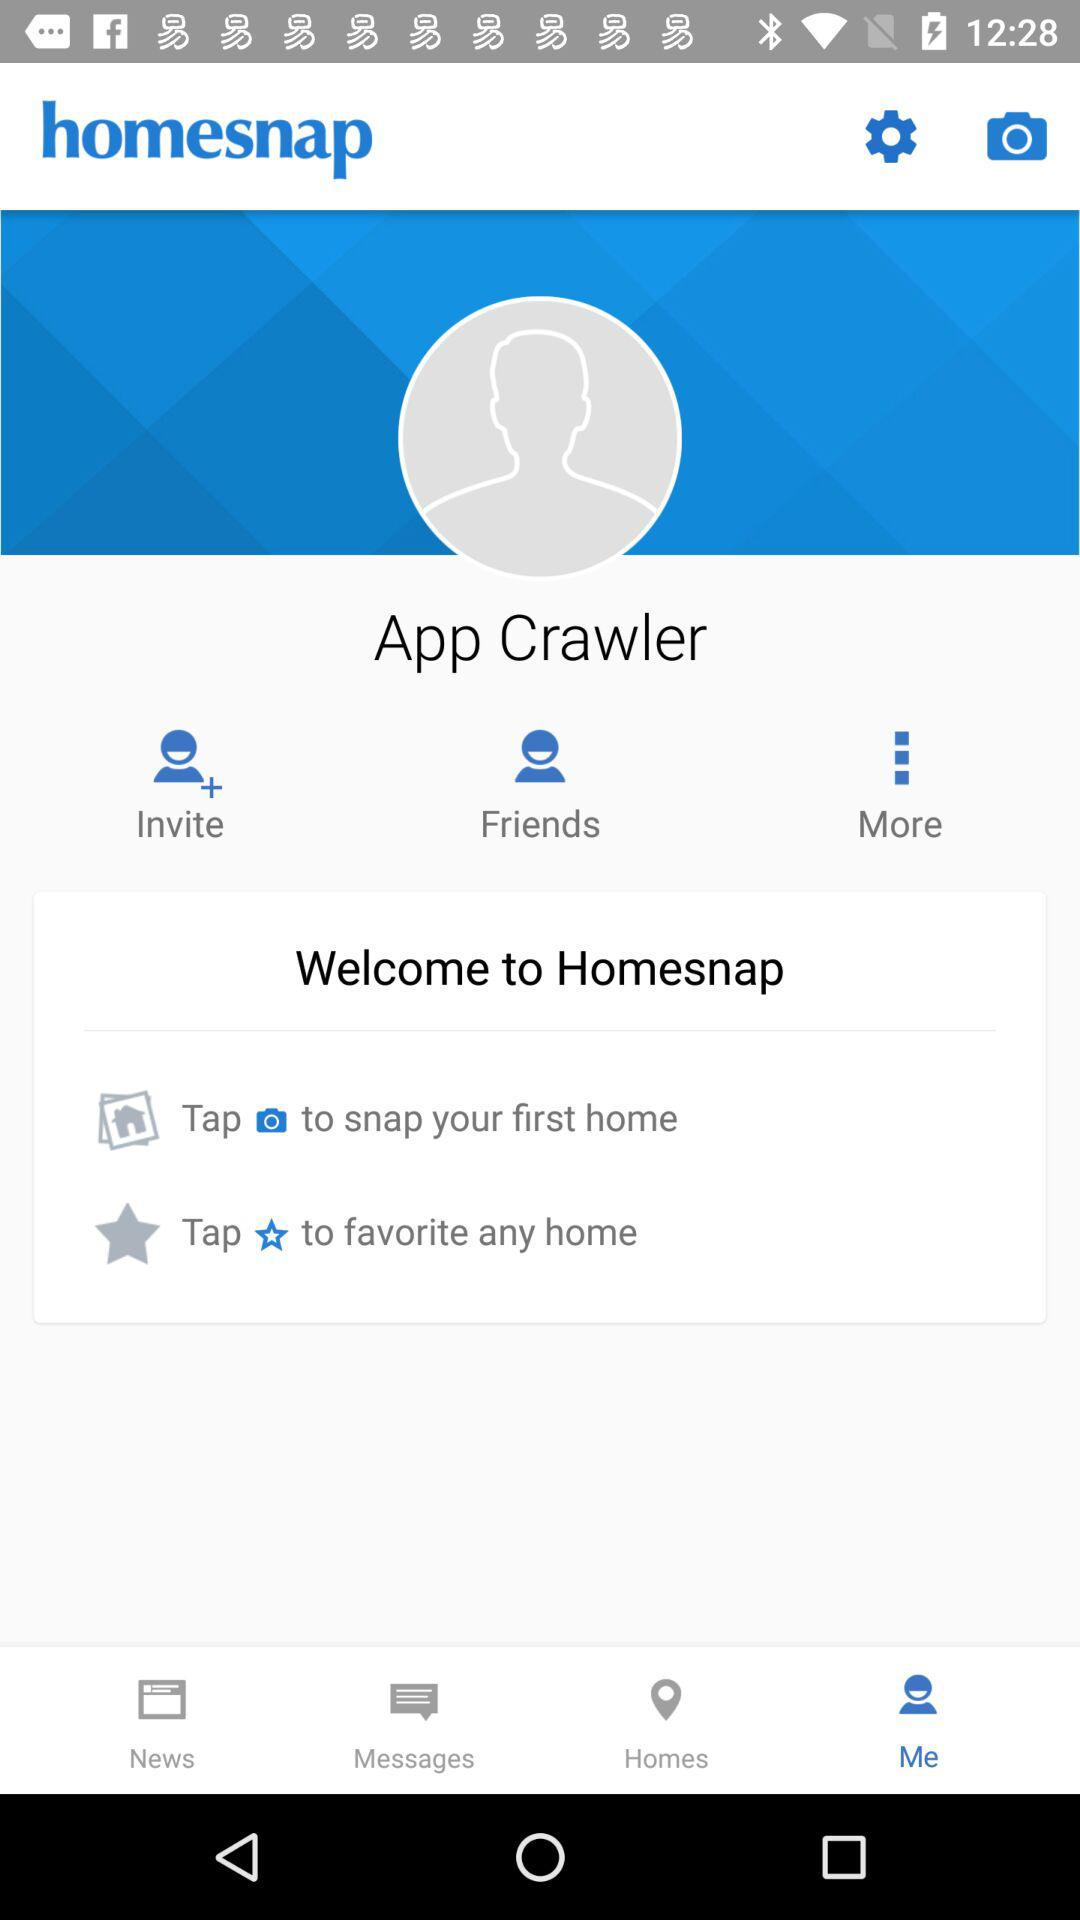  I want to click on flip until the invite icon, so click(180, 780).